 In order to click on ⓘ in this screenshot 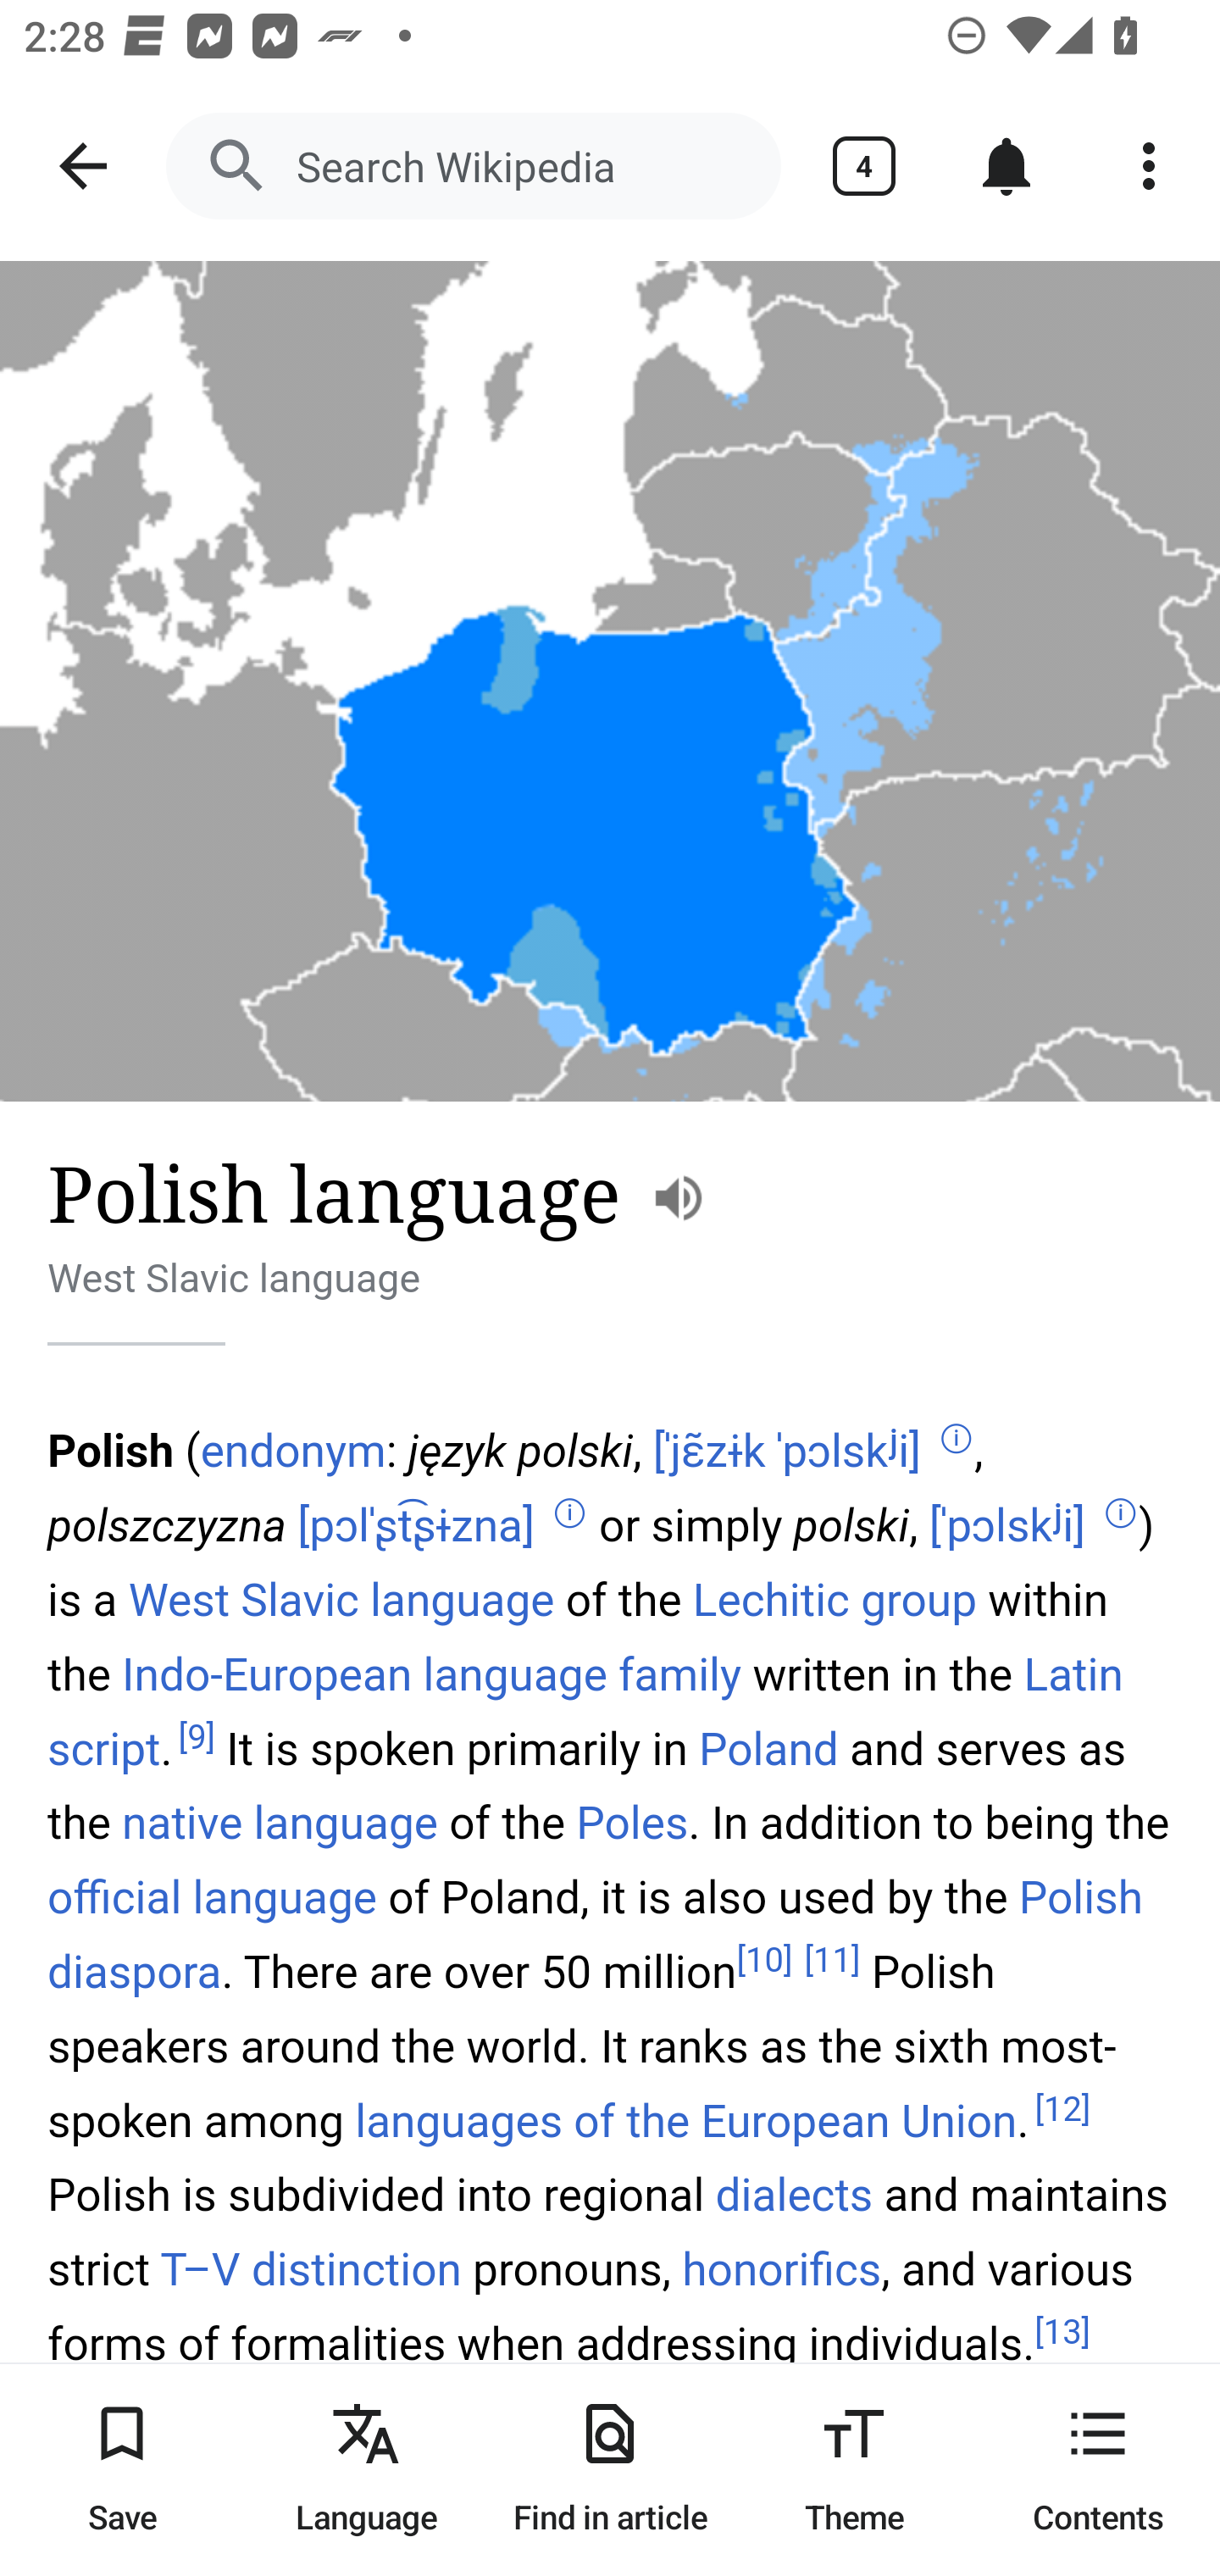, I will do `click(569, 1513)`.